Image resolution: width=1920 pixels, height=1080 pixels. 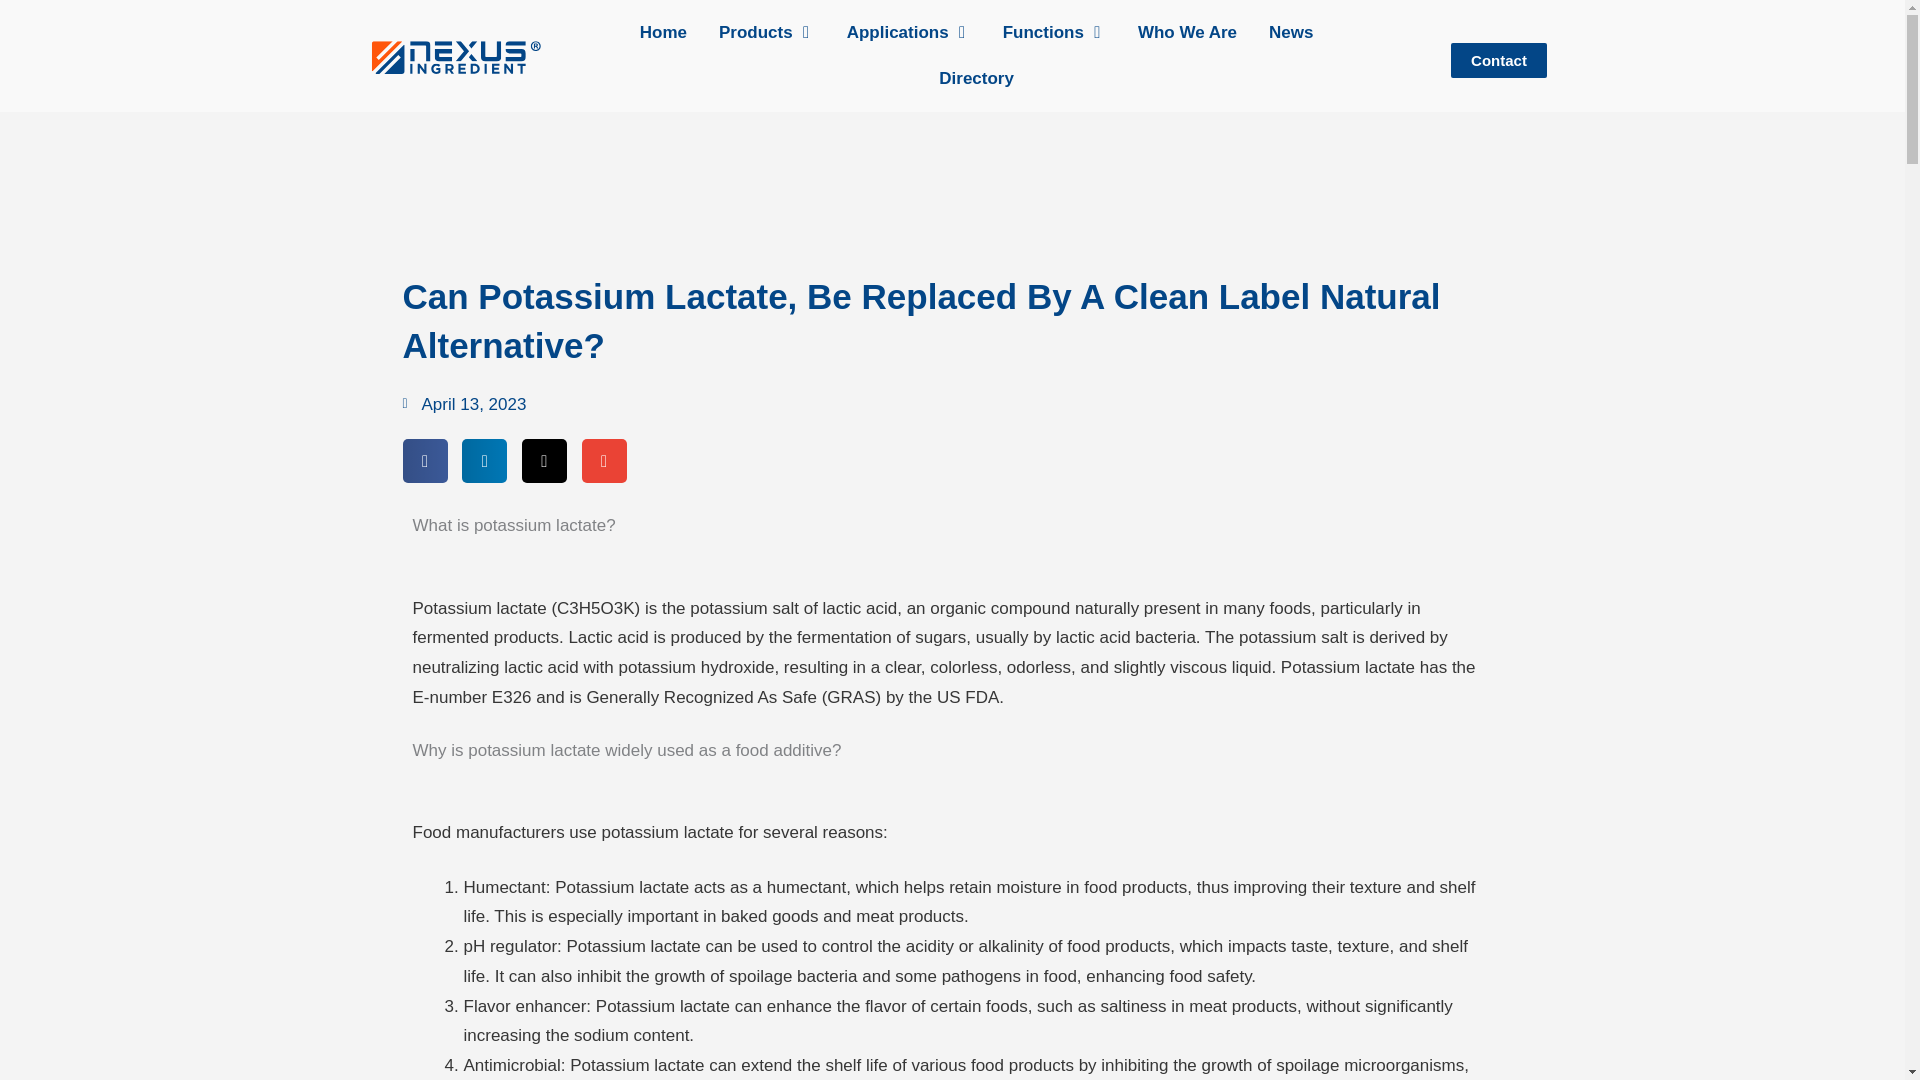 I want to click on Applications, so click(x=897, y=32).